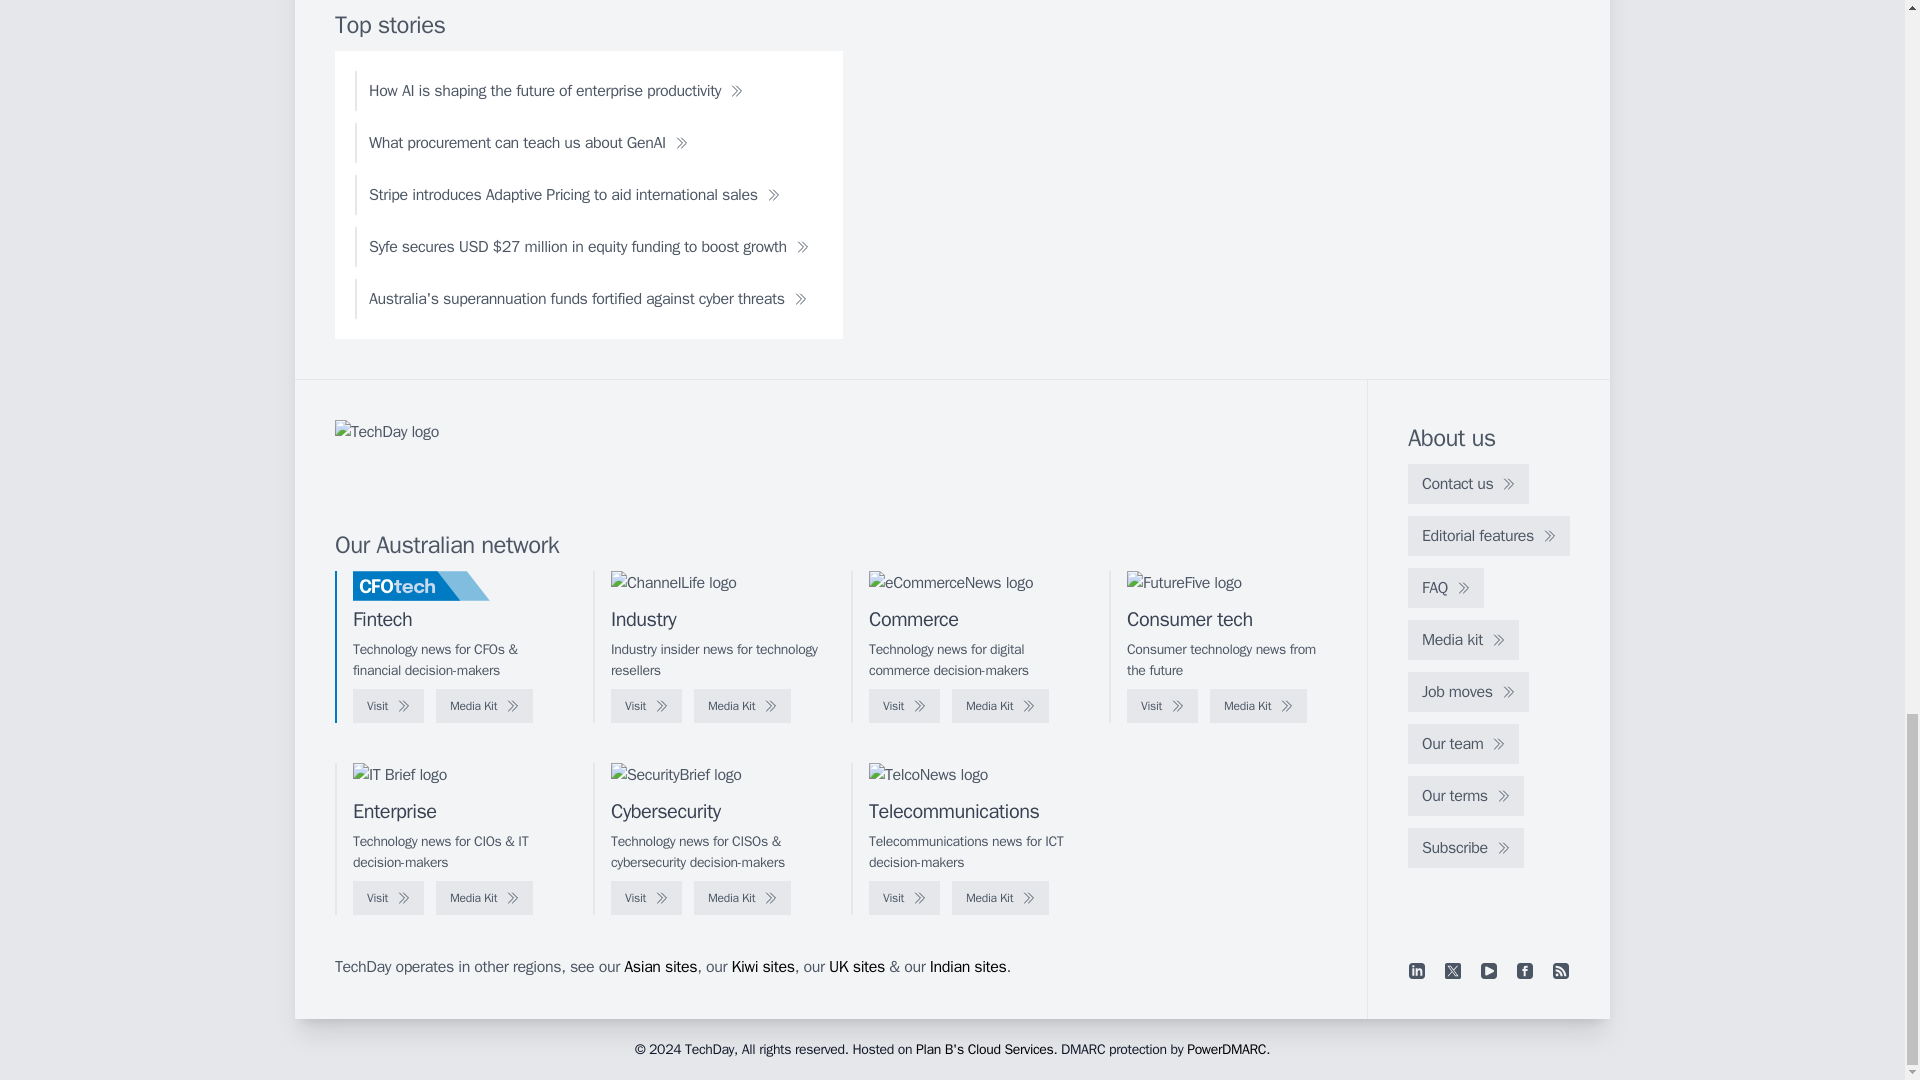 This screenshot has height=1080, width=1920. Describe the element at coordinates (388, 706) in the screenshot. I see `Visit` at that location.